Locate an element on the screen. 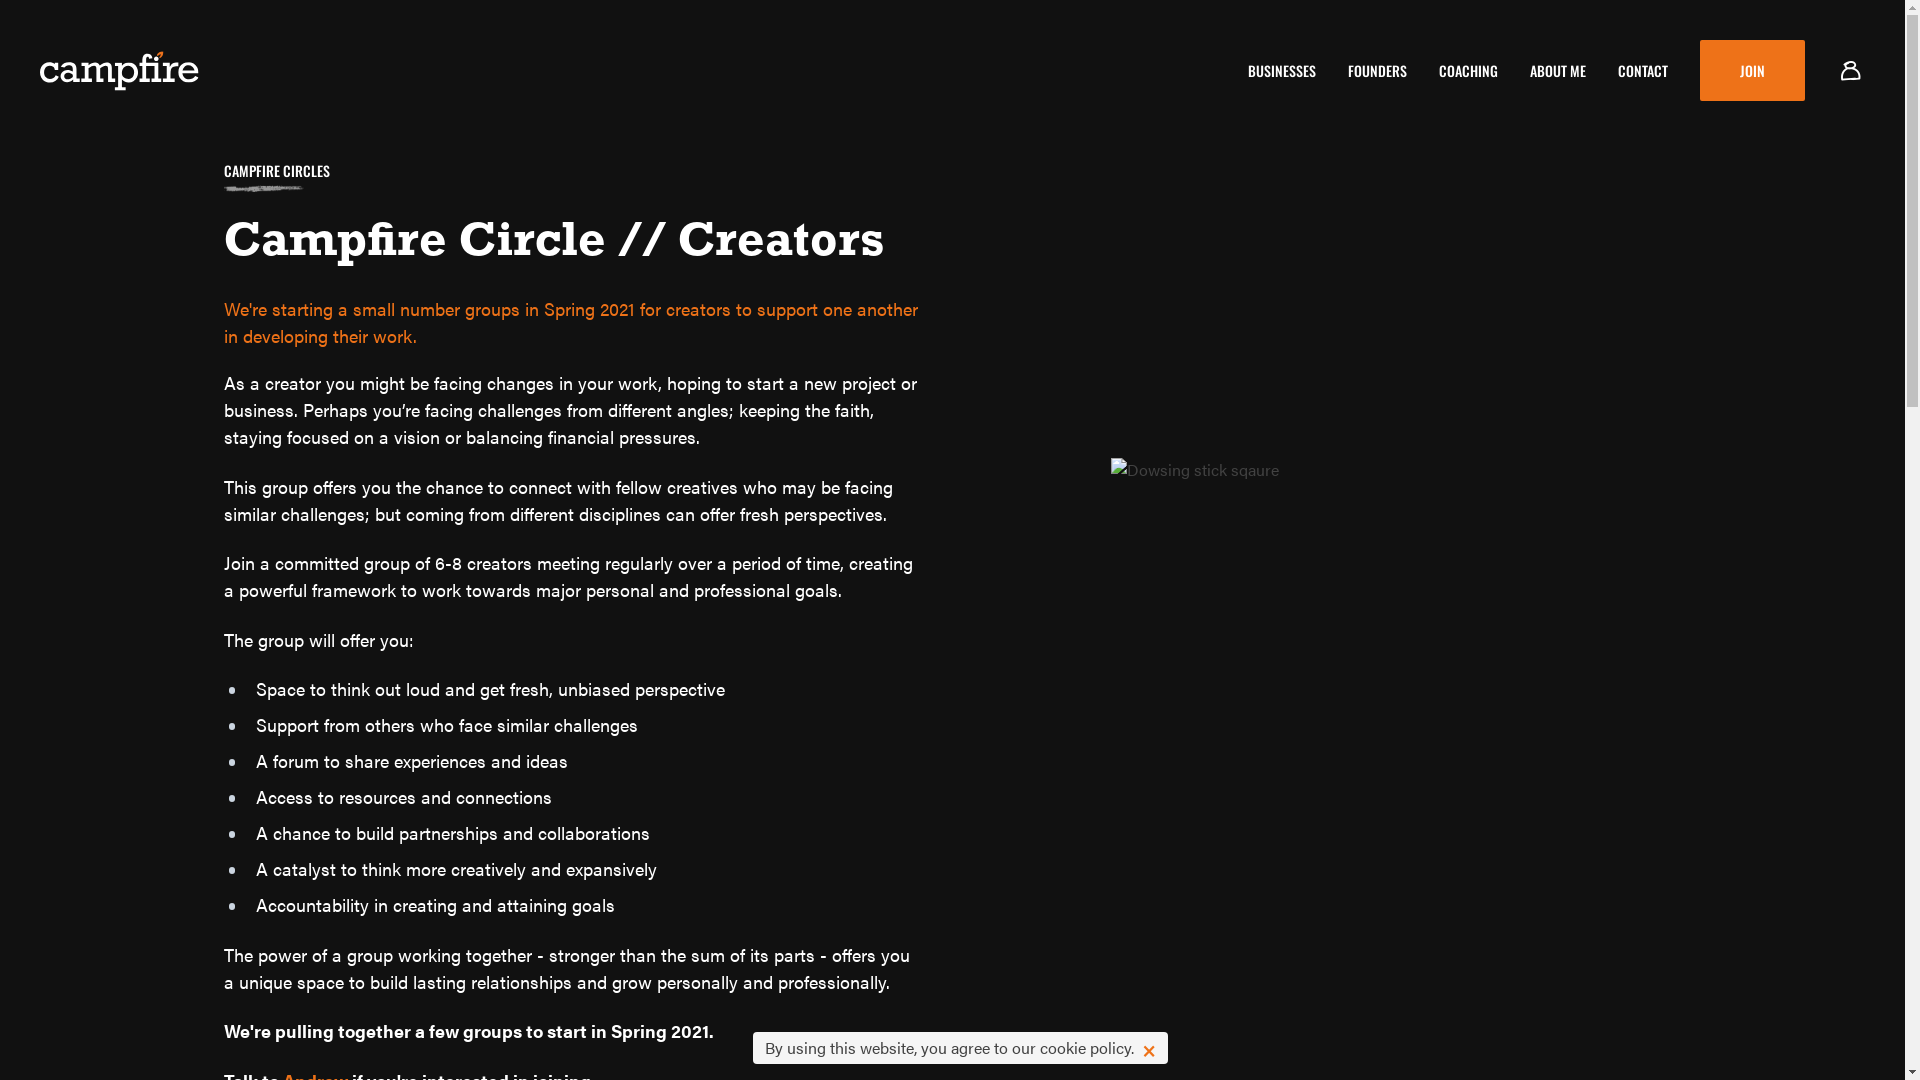  FOUNDERS is located at coordinates (1378, 70).